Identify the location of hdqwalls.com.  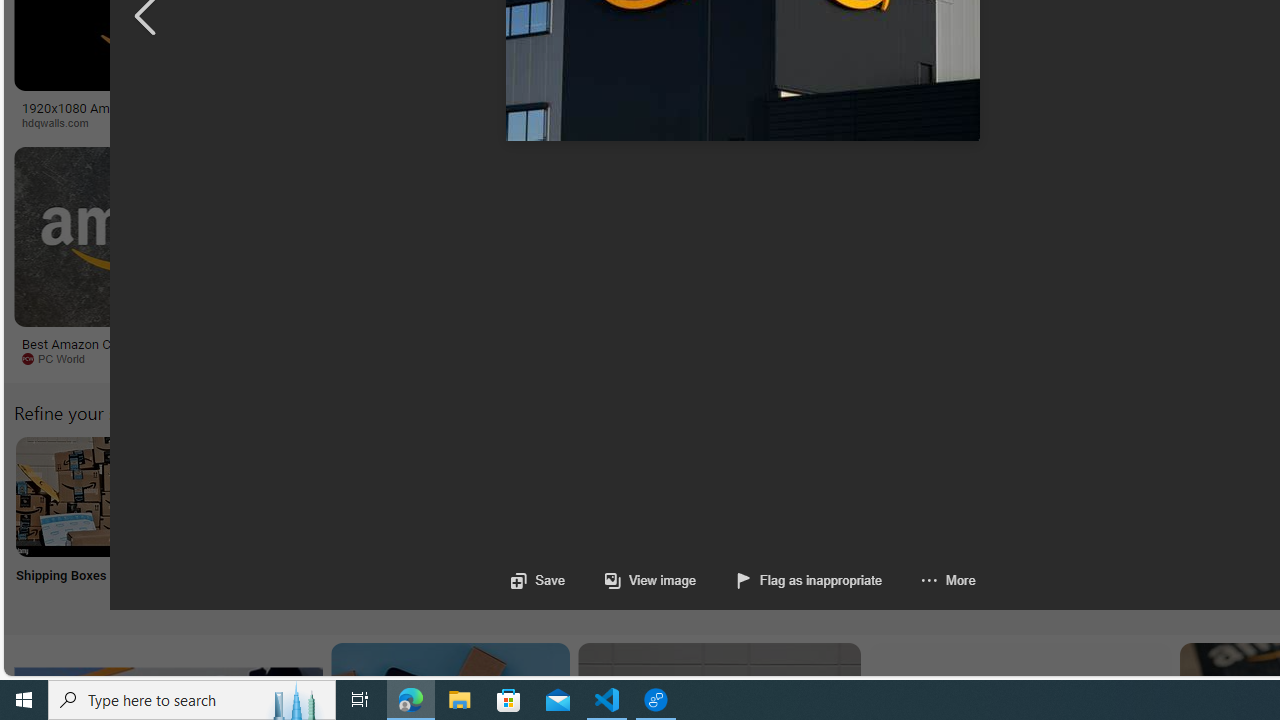
(168, 123).